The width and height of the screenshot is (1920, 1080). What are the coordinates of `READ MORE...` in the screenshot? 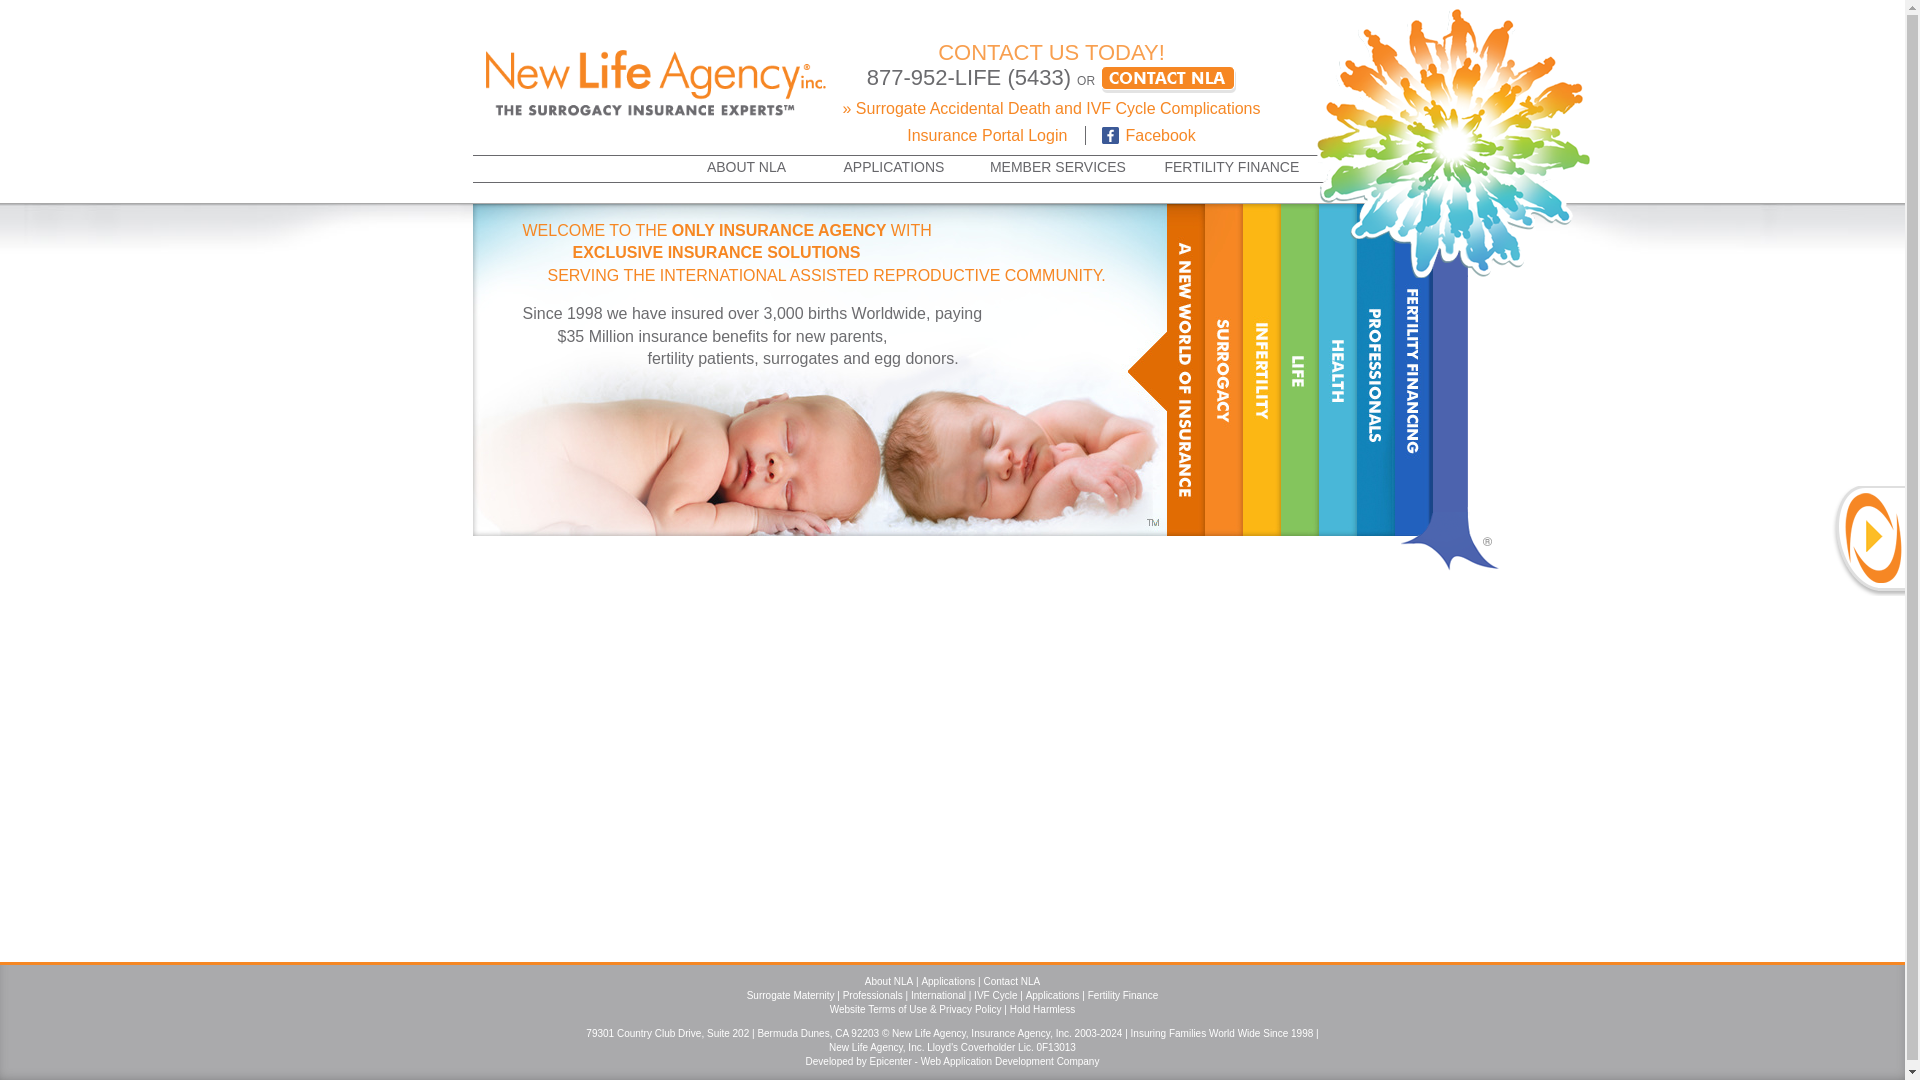 It's located at (1112, 462).